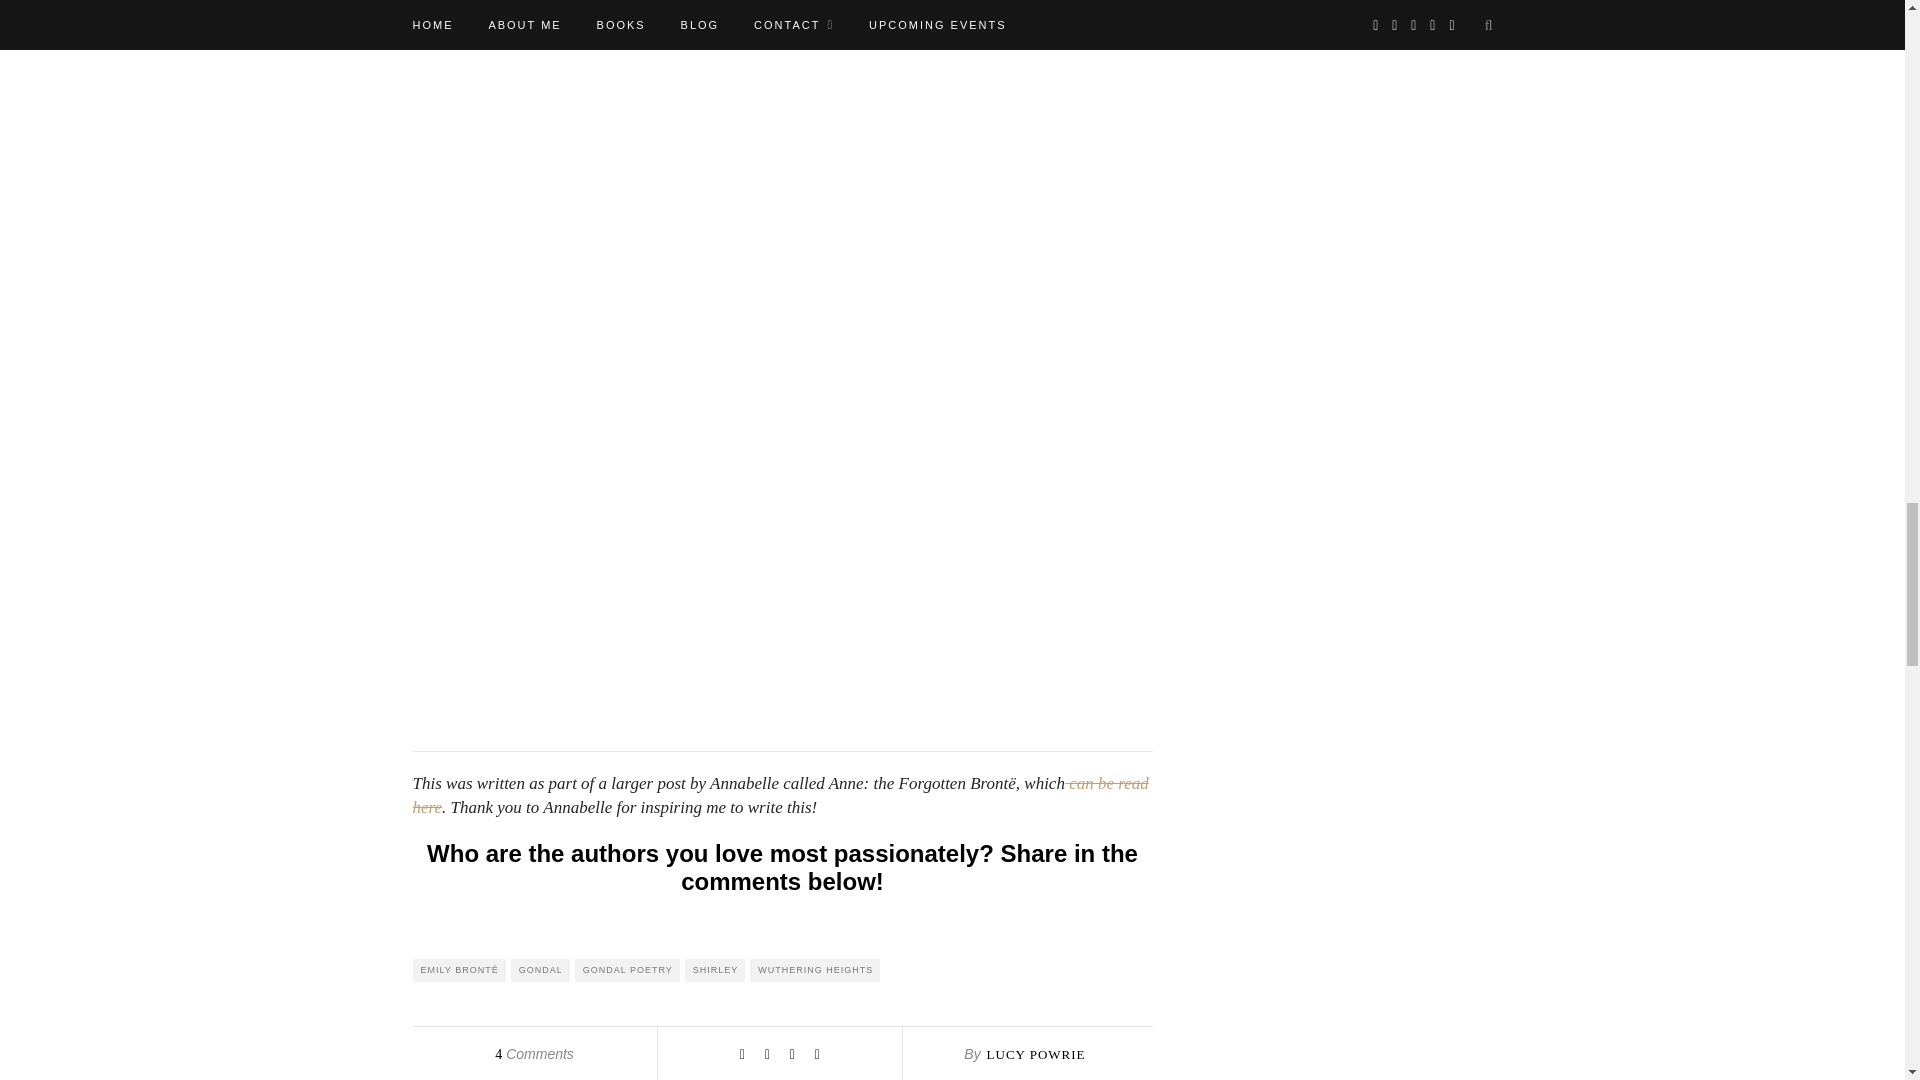 This screenshot has height=1080, width=1920. What do you see at coordinates (540, 970) in the screenshot?
I see `GONDAL` at bounding box center [540, 970].